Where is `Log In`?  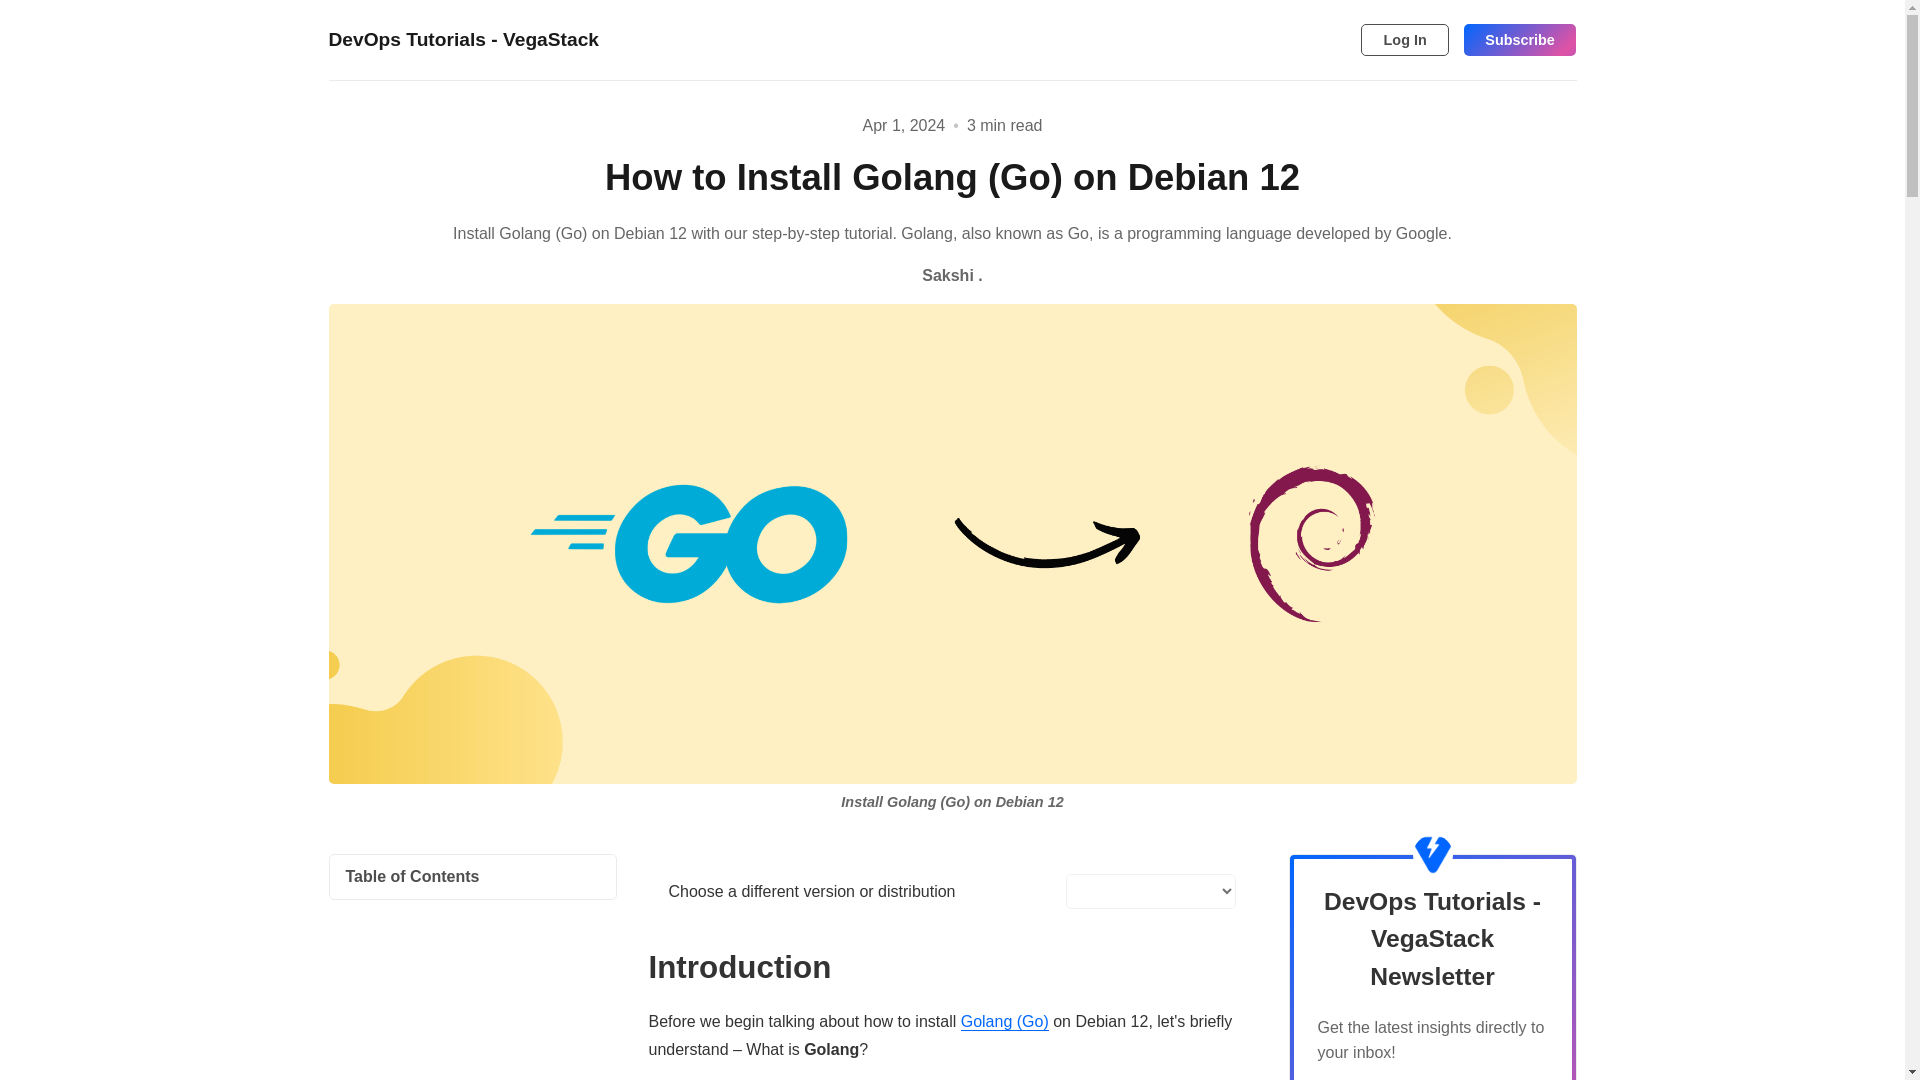 Log In is located at coordinates (1405, 40).